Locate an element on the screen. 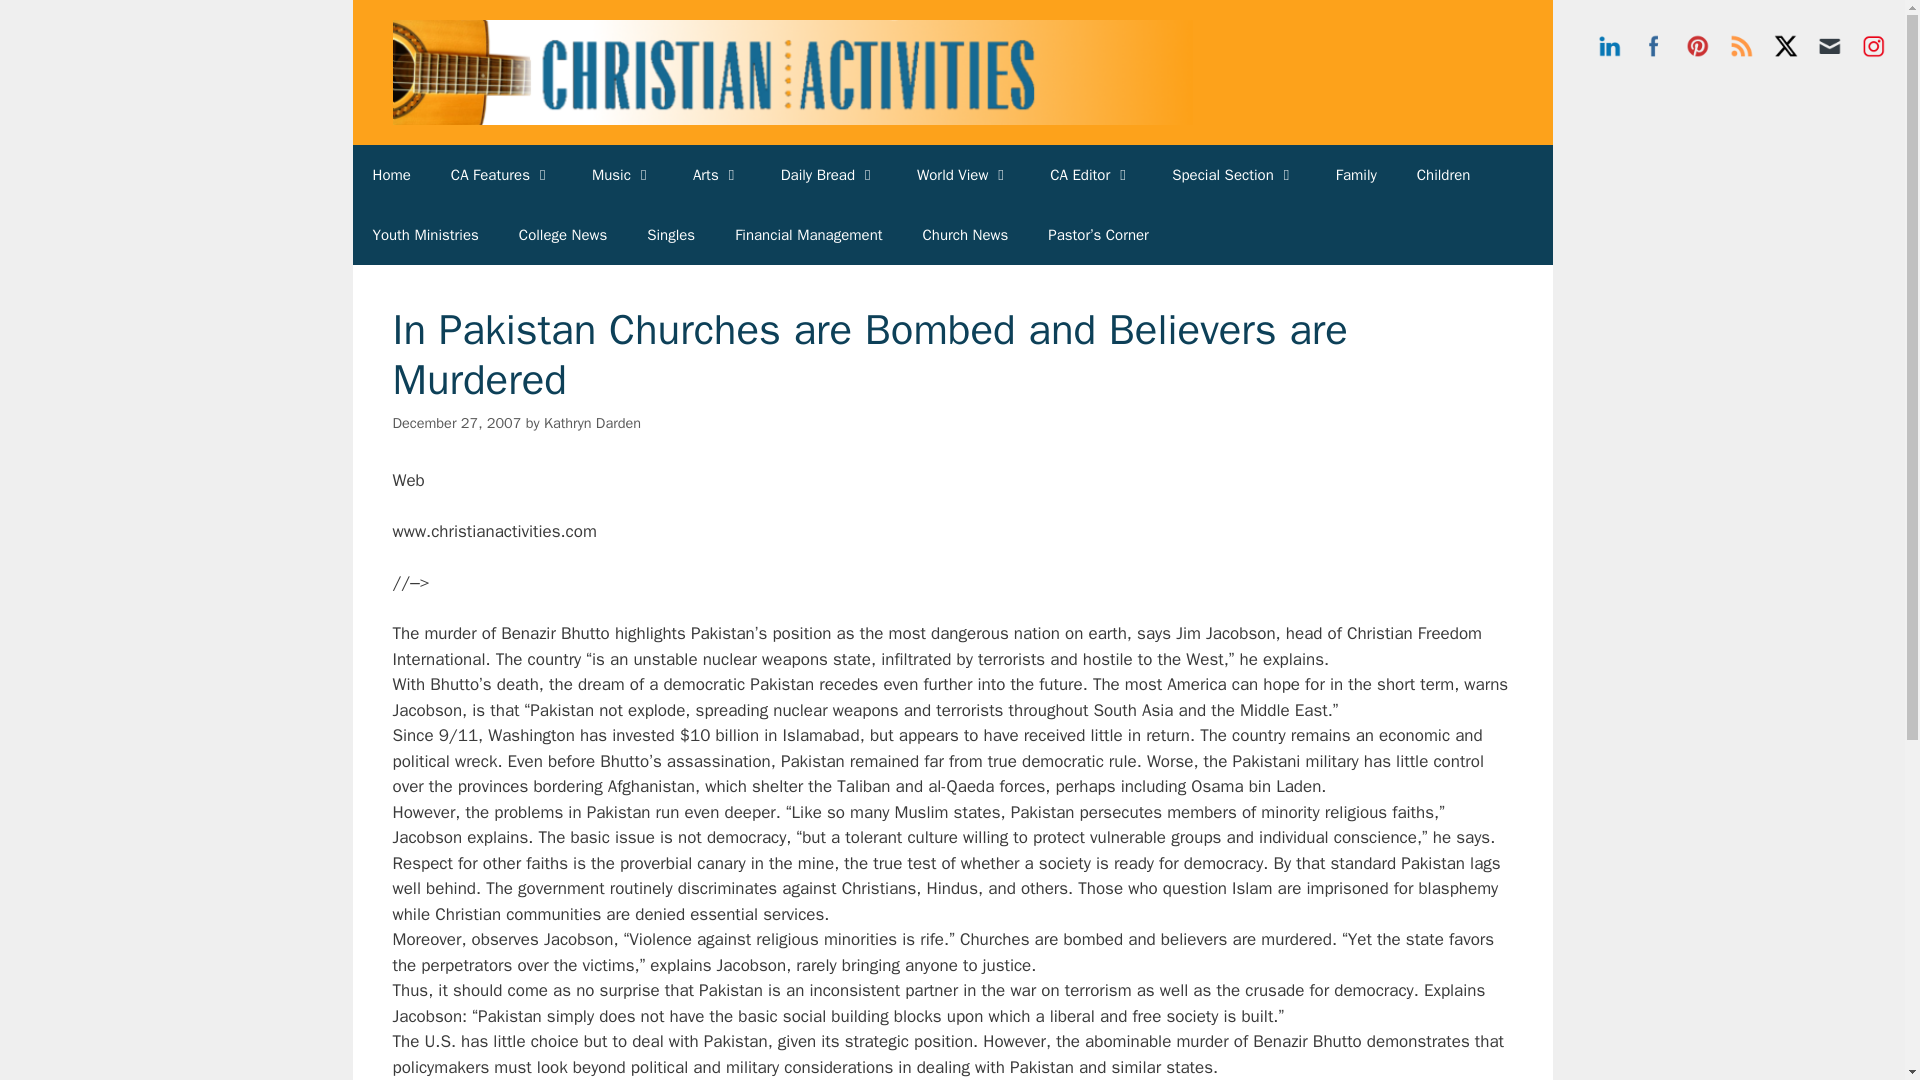 This screenshot has width=1920, height=1080. View all posts by Kathryn Darden is located at coordinates (592, 422).